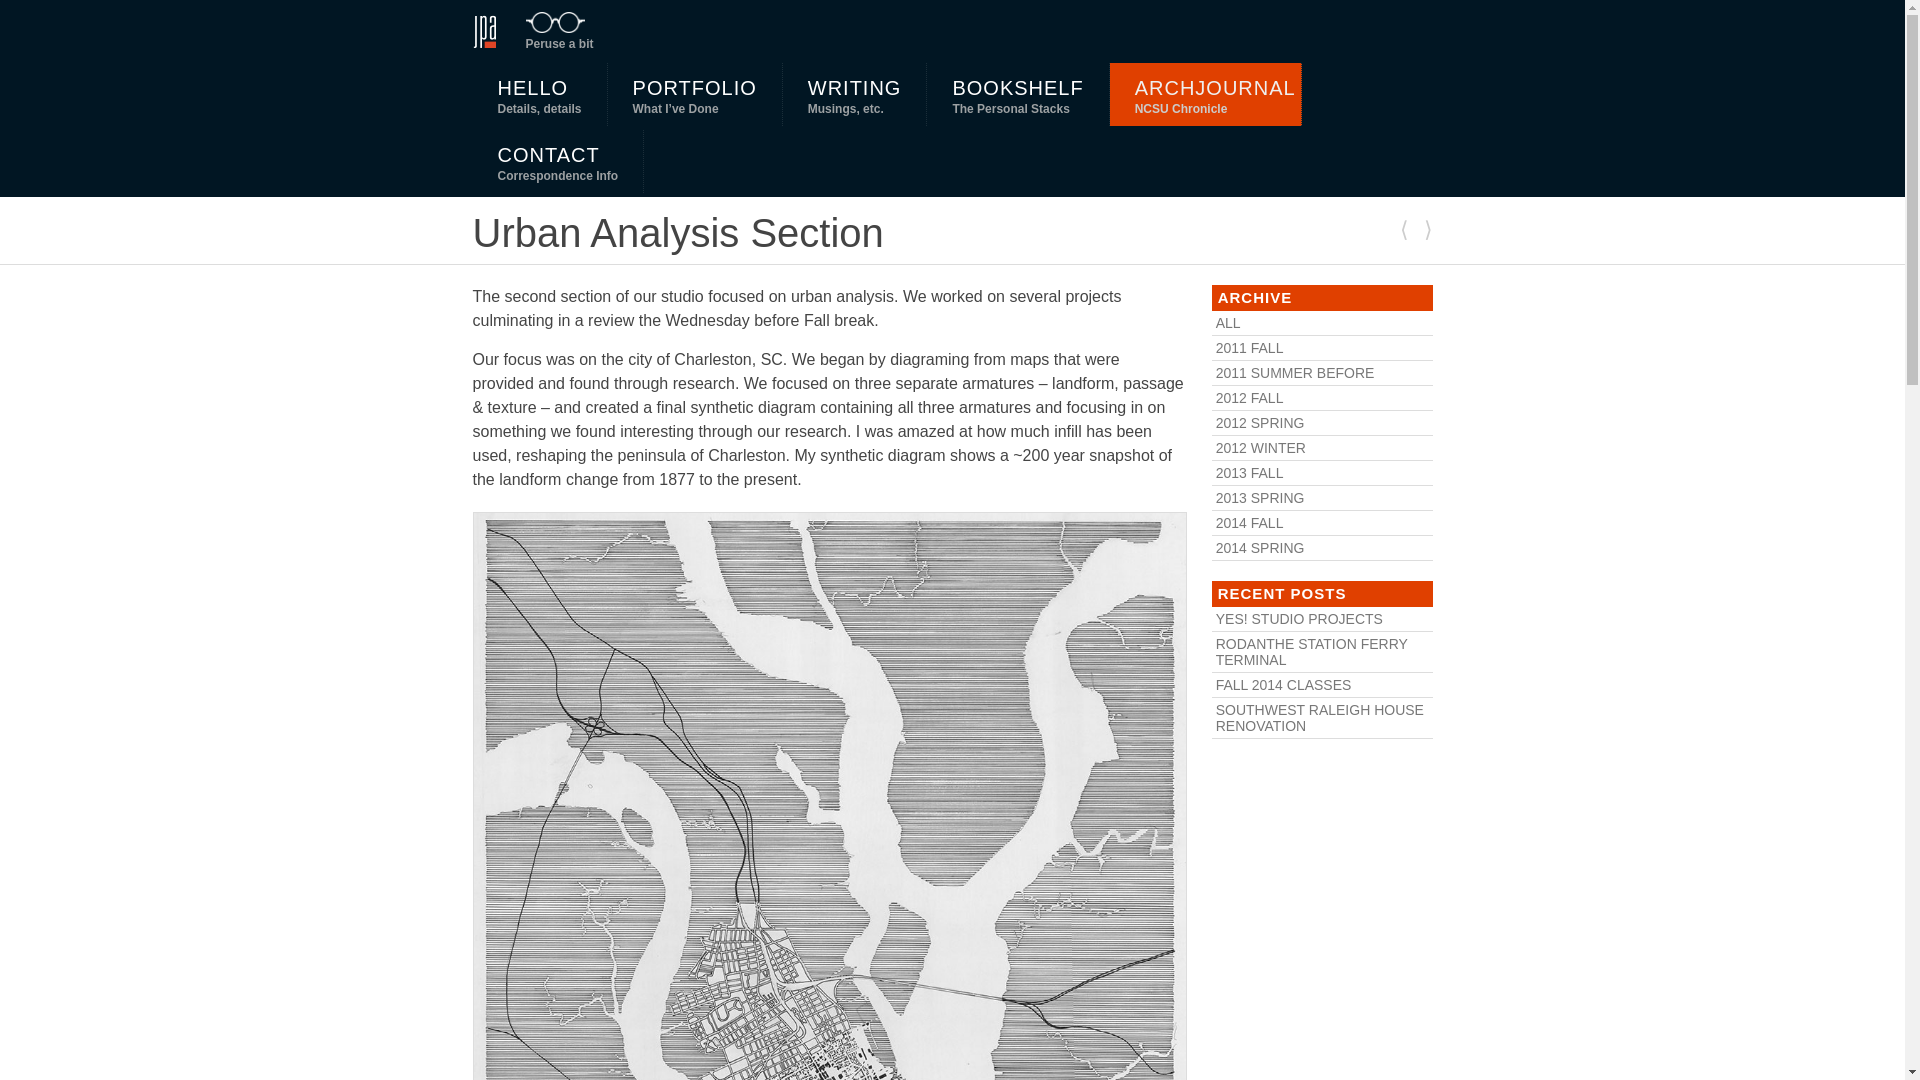 This screenshot has height=1080, width=1920. I want to click on 2011 SUMMER BEFORE, so click(1018, 94).